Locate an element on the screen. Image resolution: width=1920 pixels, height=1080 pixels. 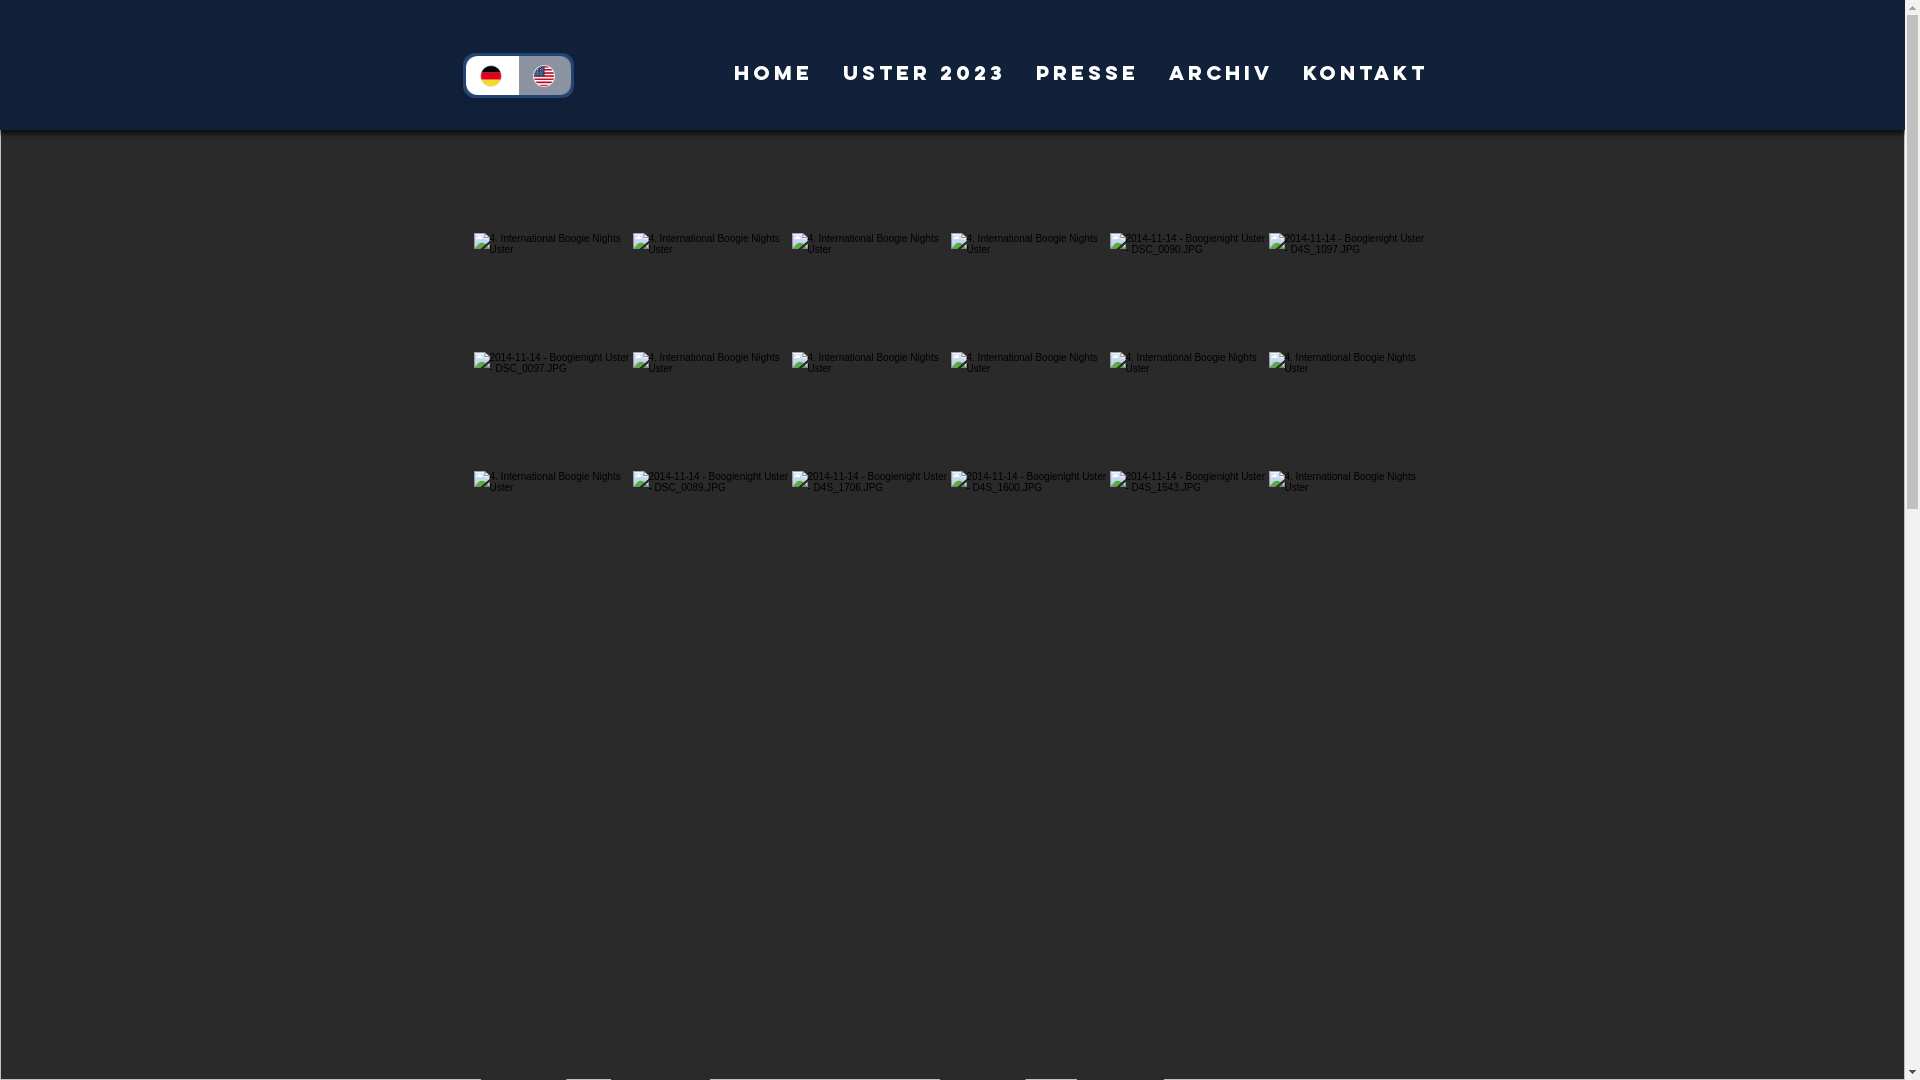
Presse is located at coordinates (1086, 73).